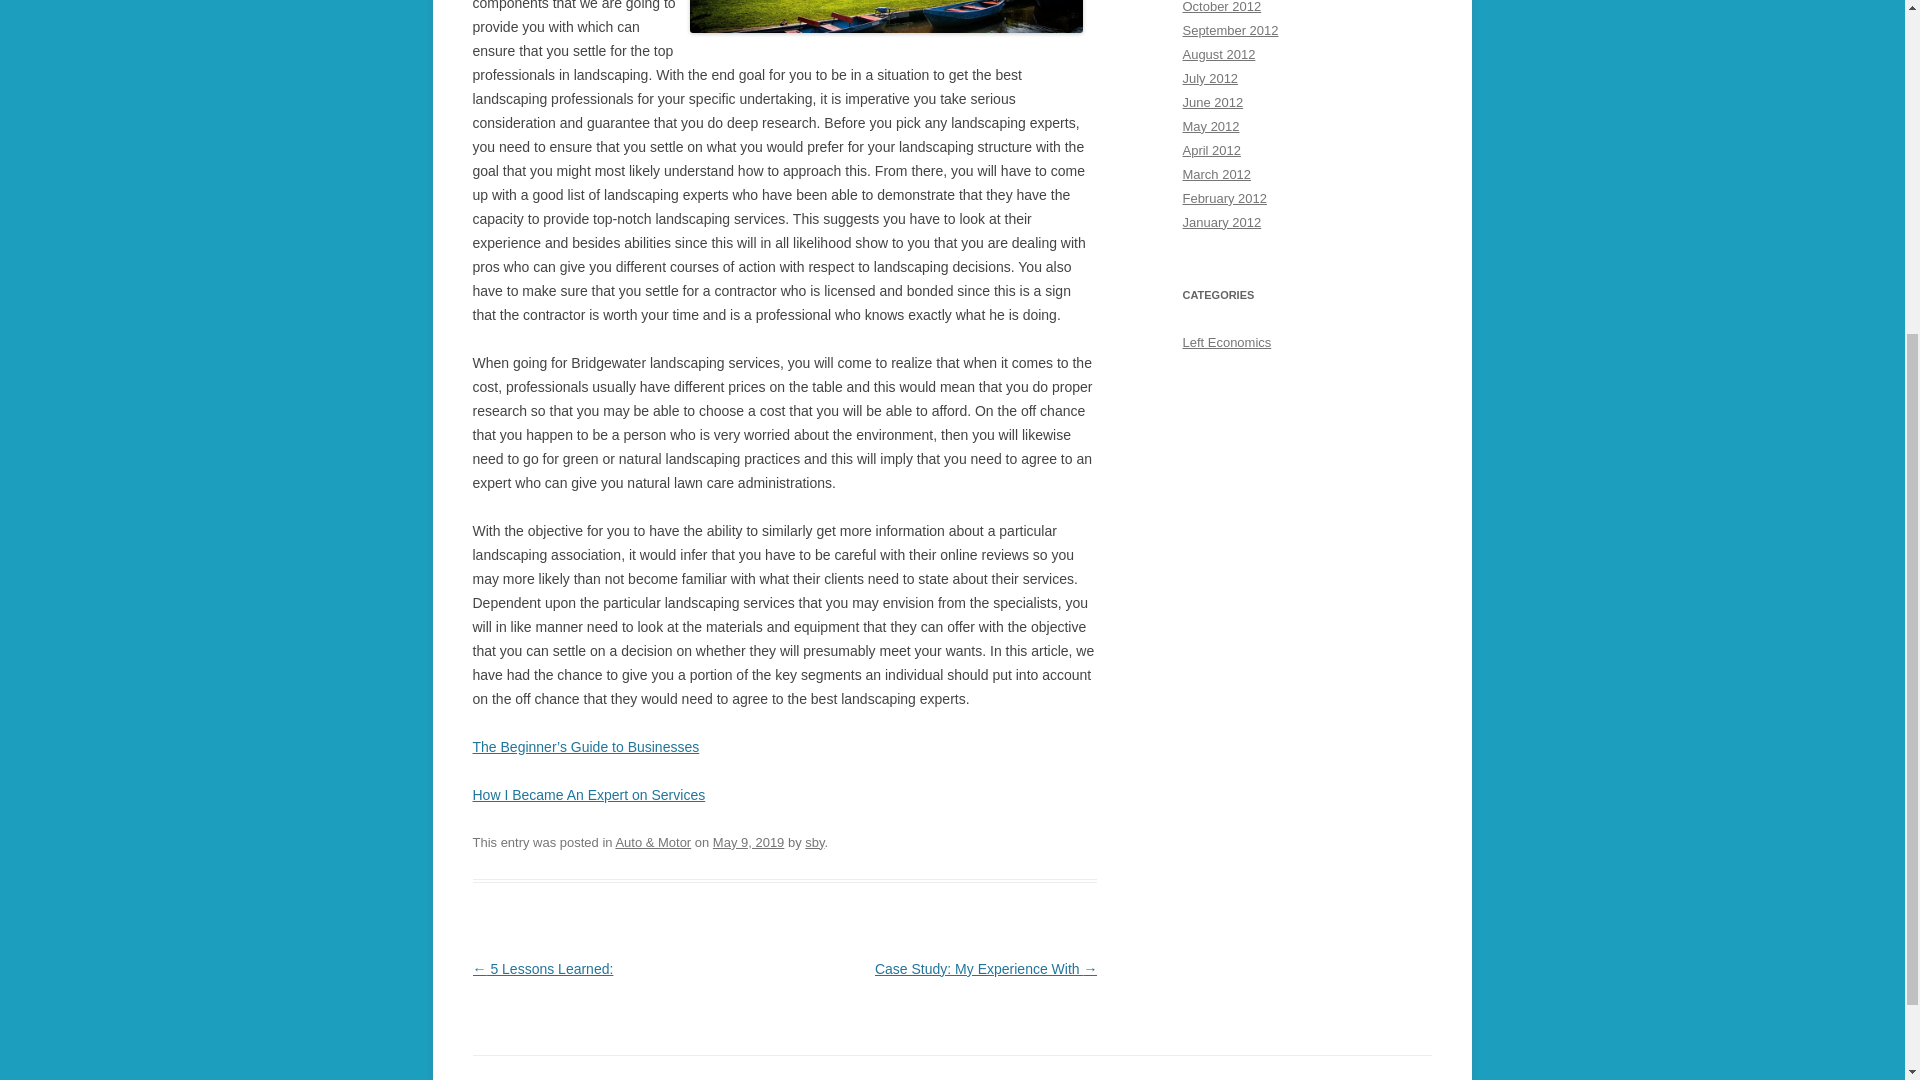 This screenshot has width=1920, height=1080. Describe the element at coordinates (1211, 150) in the screenshot. I see `April 2012` at that location.